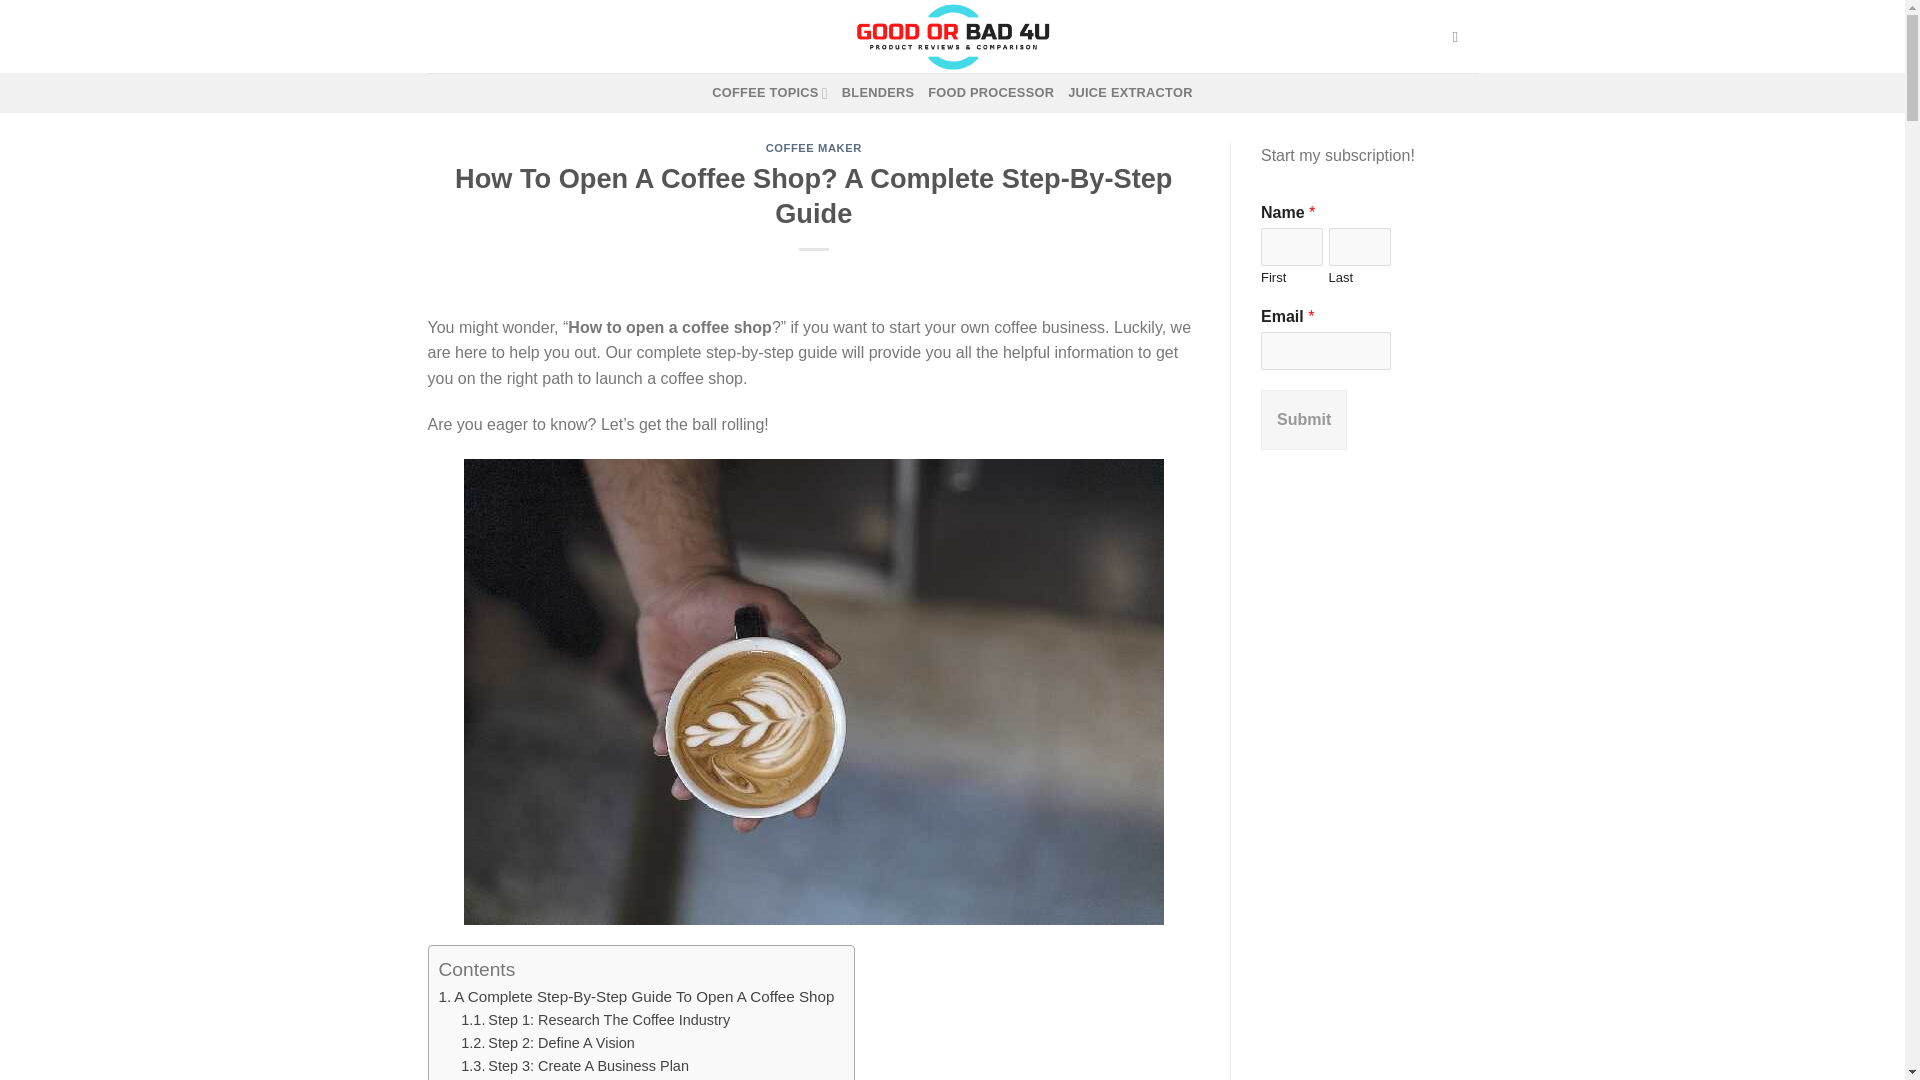 Image resolution: width=1920 pixels, height=1080 pixels. What do you see at coordinates (561, 1042) in the screenshot?
I see `Step 2: Define A Vision` at bounding box center [561, 1042].